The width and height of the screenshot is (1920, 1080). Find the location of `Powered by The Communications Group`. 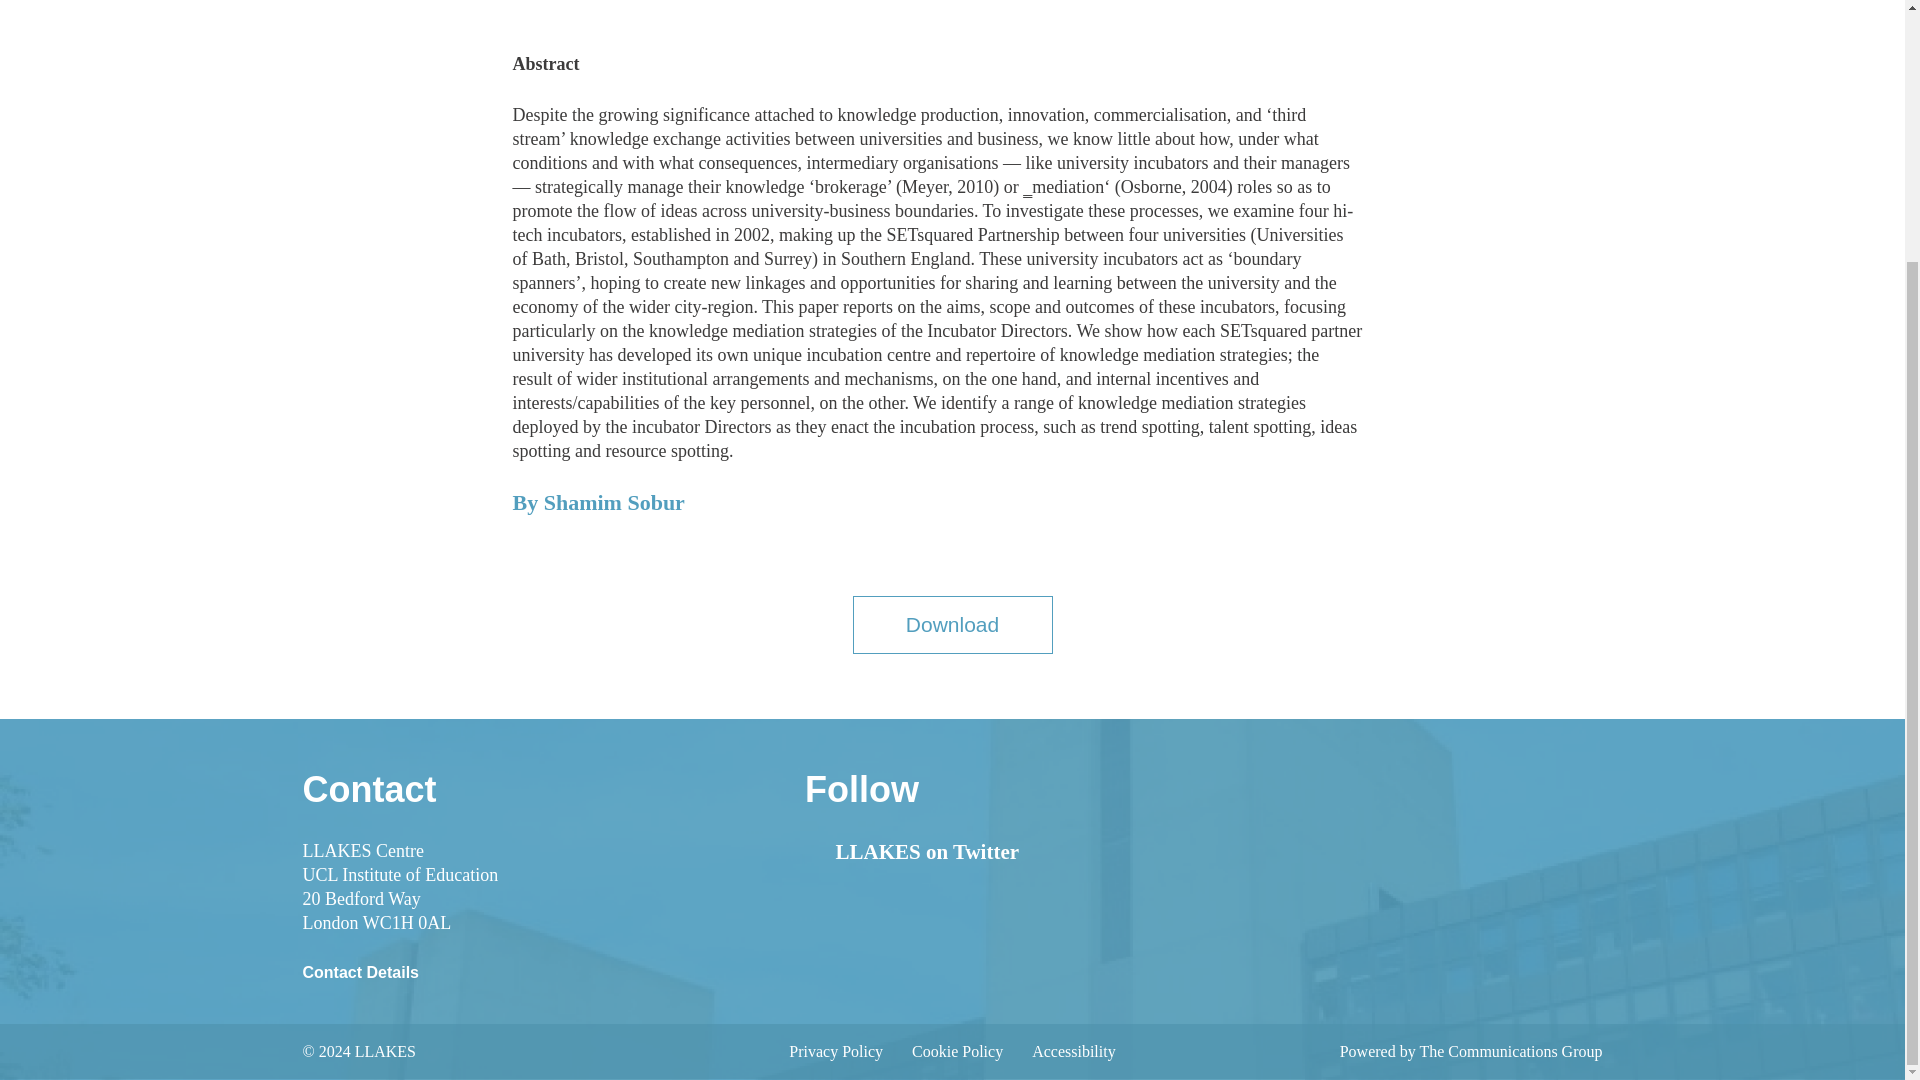

Powered by The Communications Group is located at coordinates (1472, 1051).